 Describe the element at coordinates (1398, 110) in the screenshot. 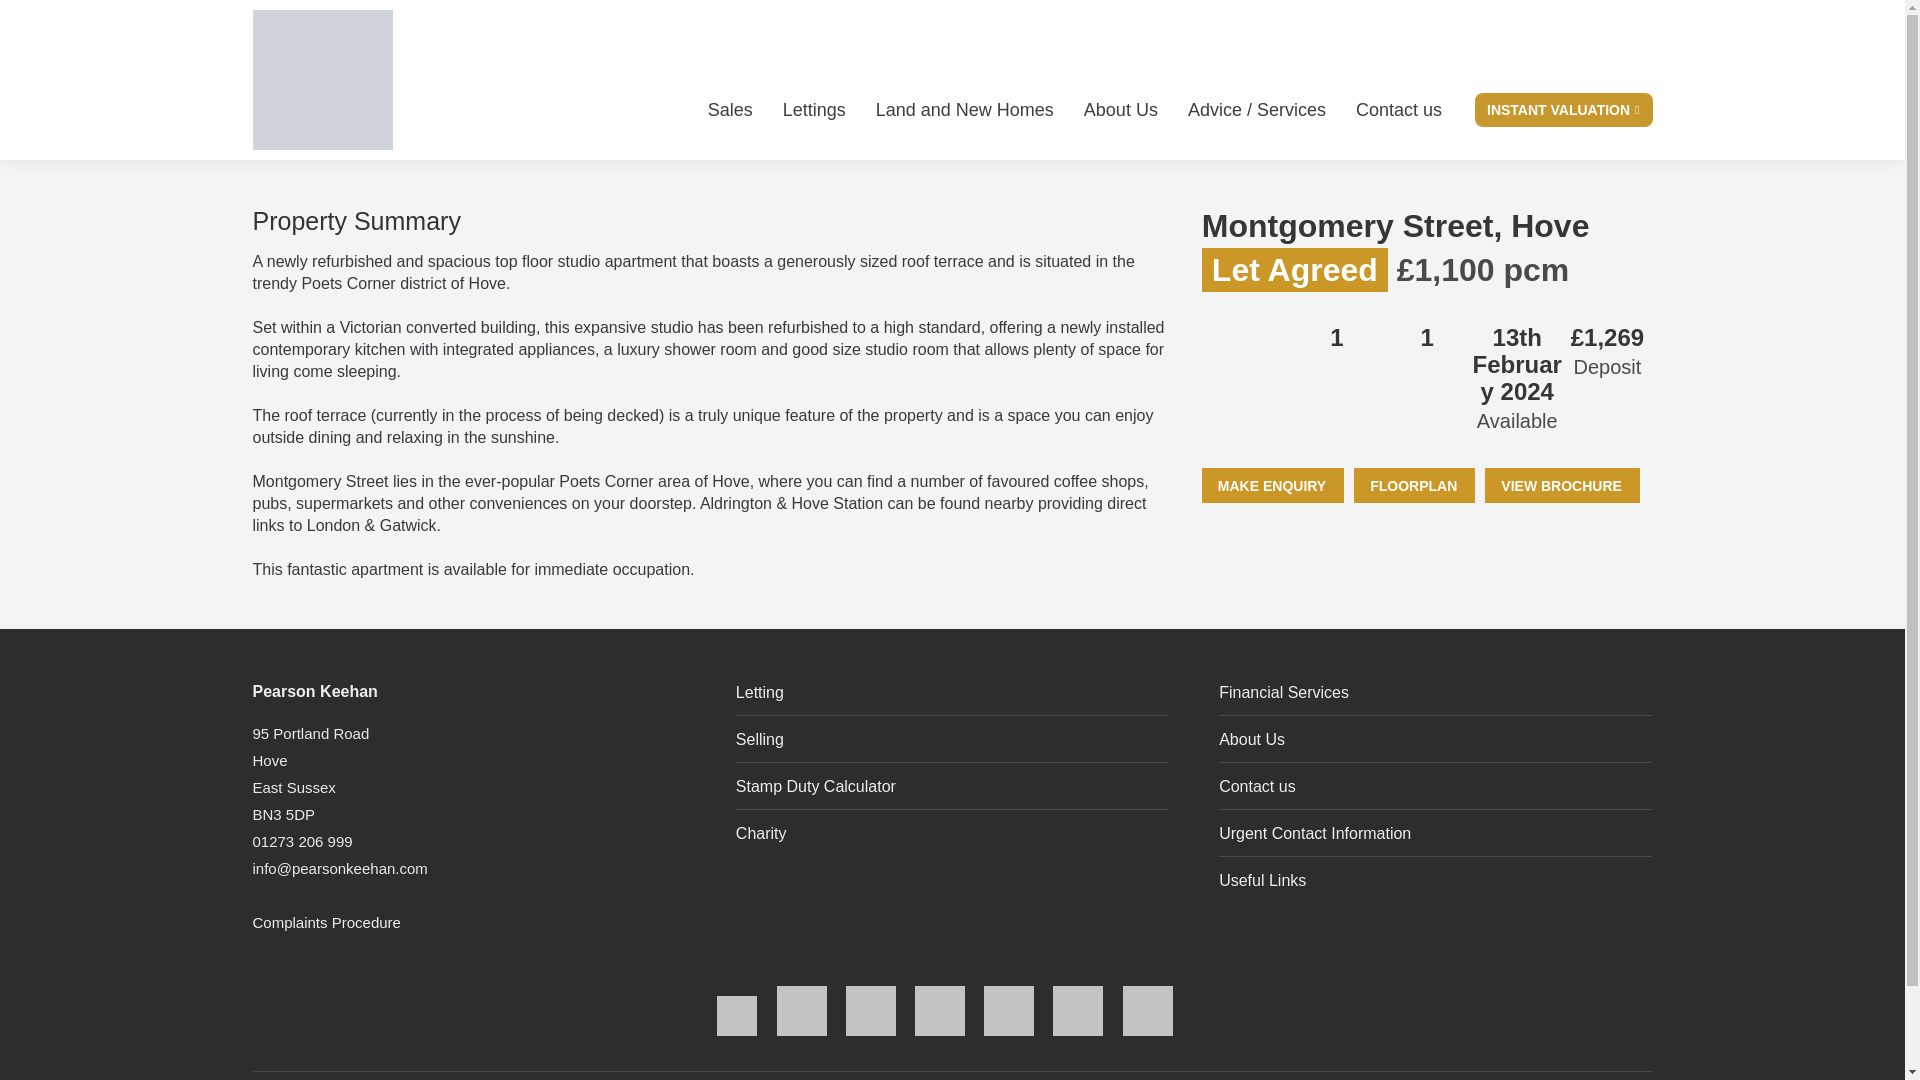

I see `Contact us` at that location.